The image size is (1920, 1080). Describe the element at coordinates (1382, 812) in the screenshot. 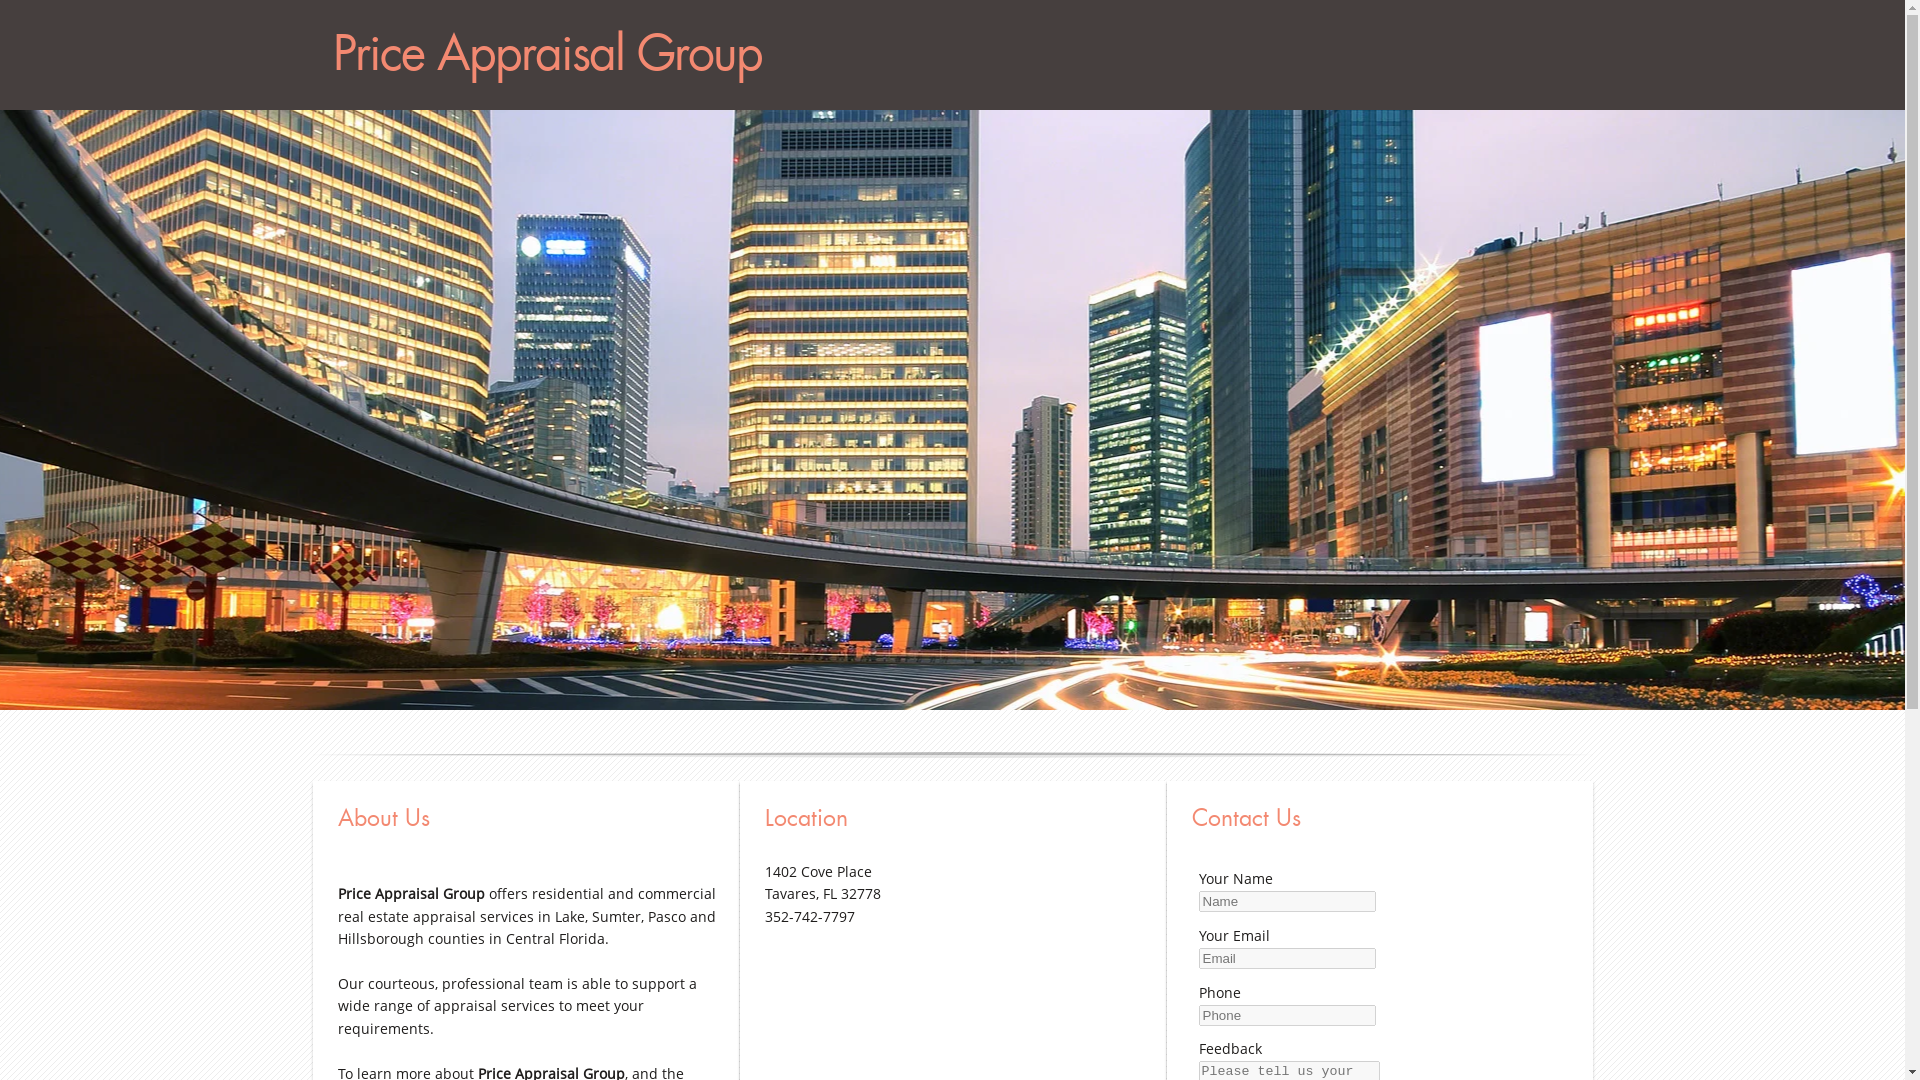

I see `Contact Us` at that location.